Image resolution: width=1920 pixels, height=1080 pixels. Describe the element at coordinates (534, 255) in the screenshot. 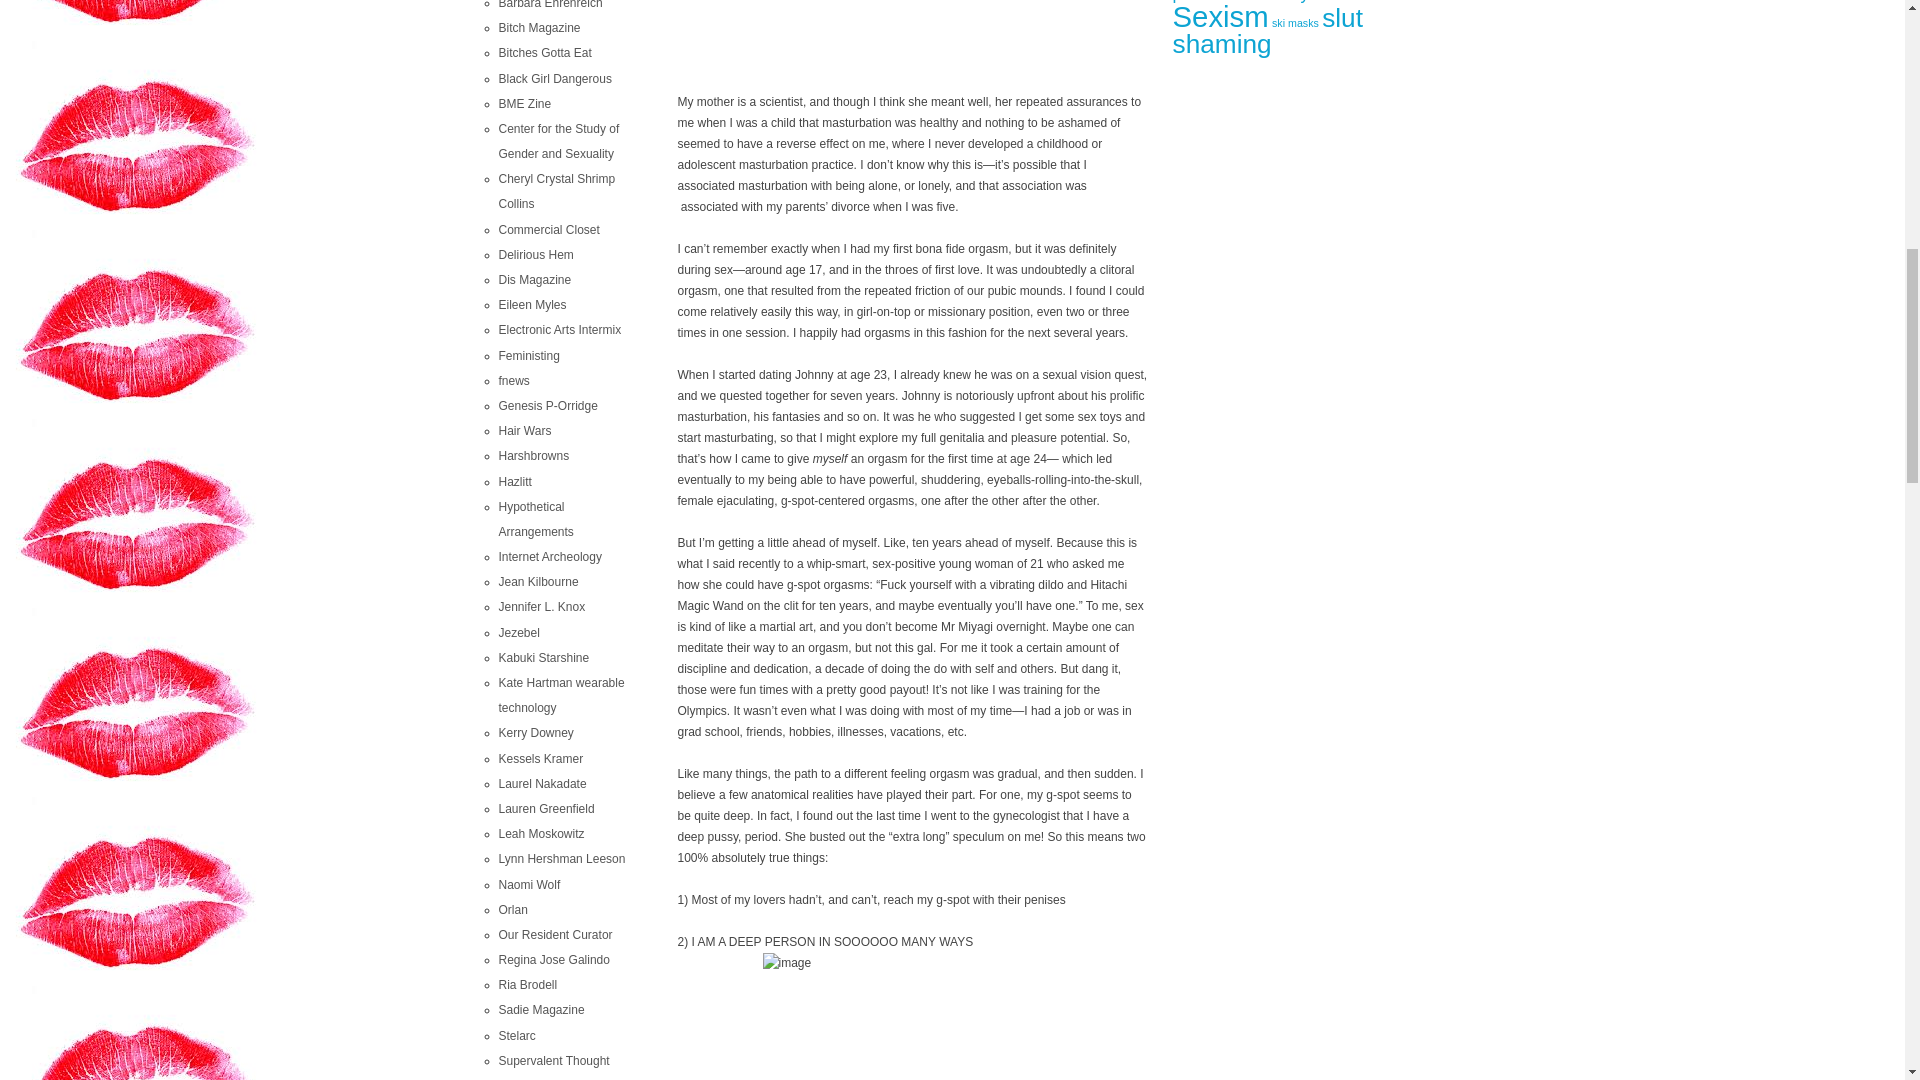

I see `Delirious Hem` at that location.